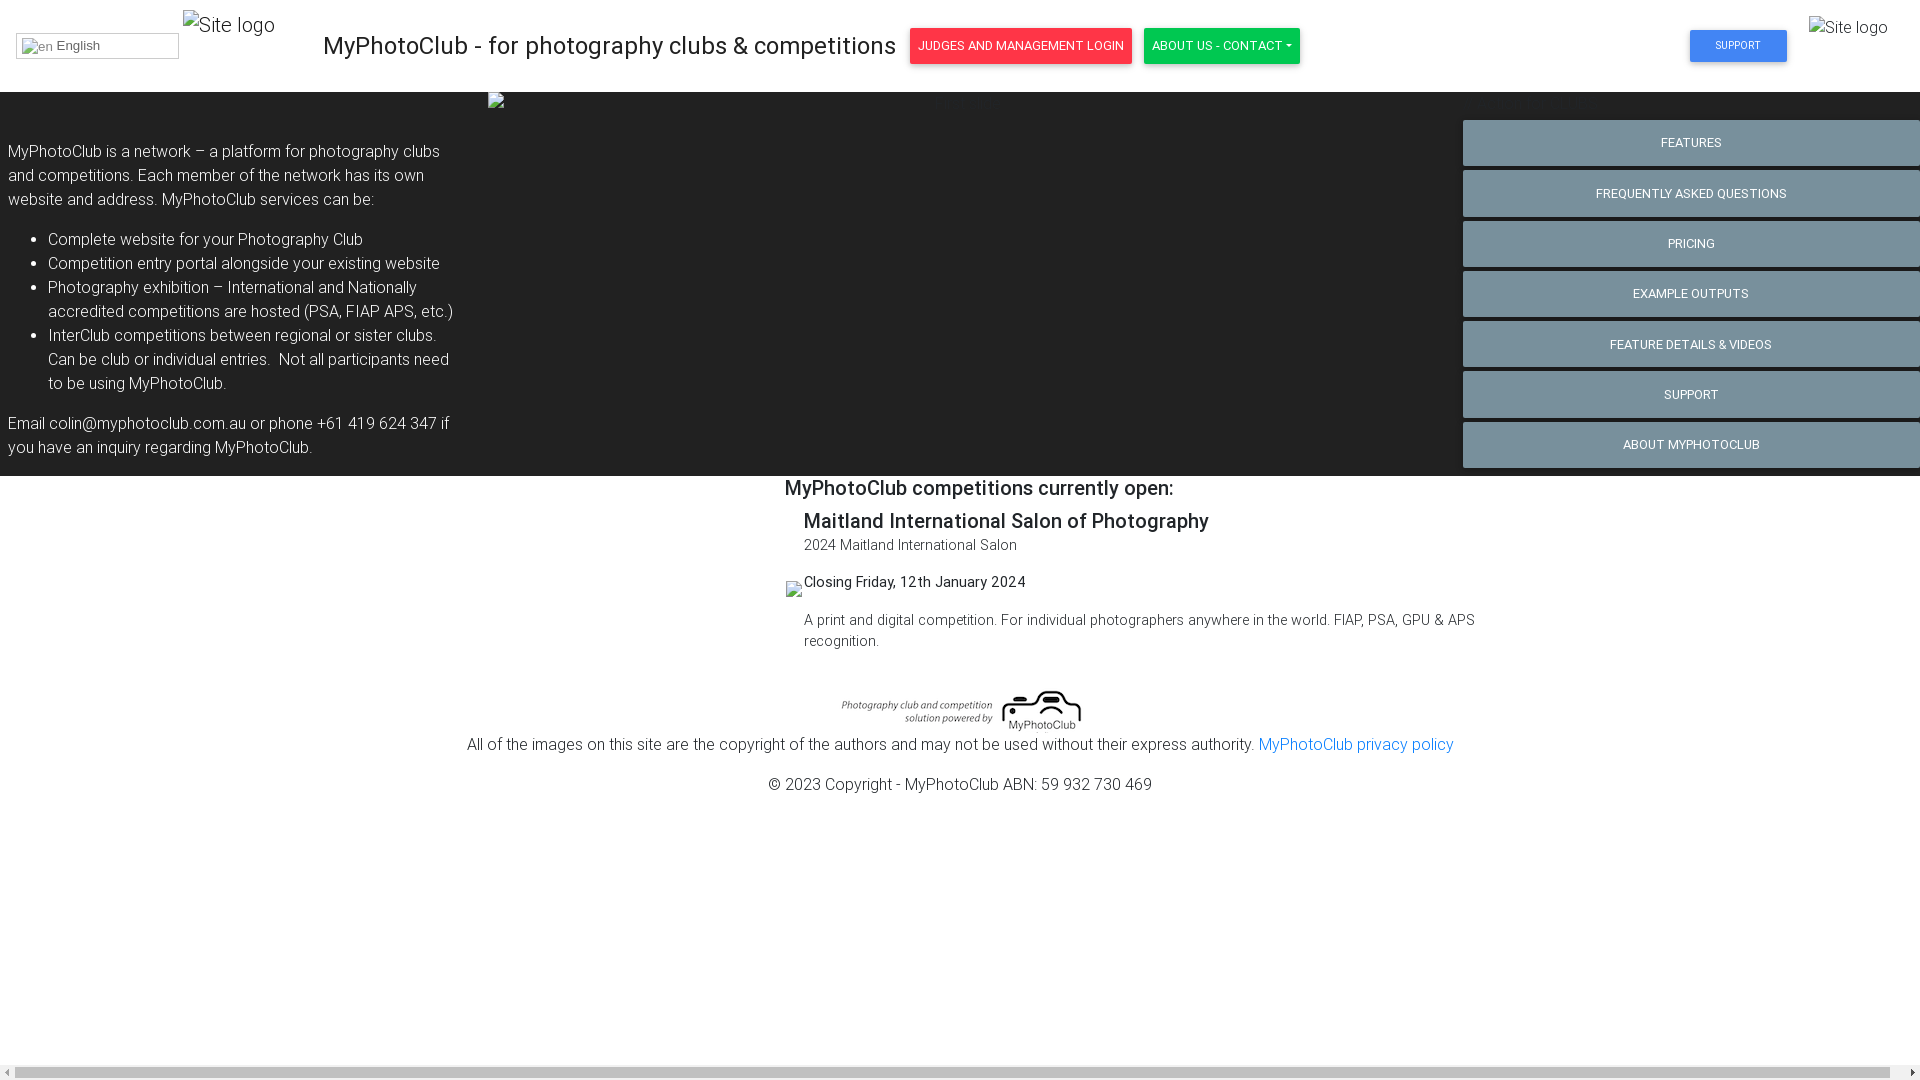 This screenshot has height=1080, width=1920. What do you see at coordinates (559, 112) in the screenshot?
I see `Previous` at bounding box center [559, 112].